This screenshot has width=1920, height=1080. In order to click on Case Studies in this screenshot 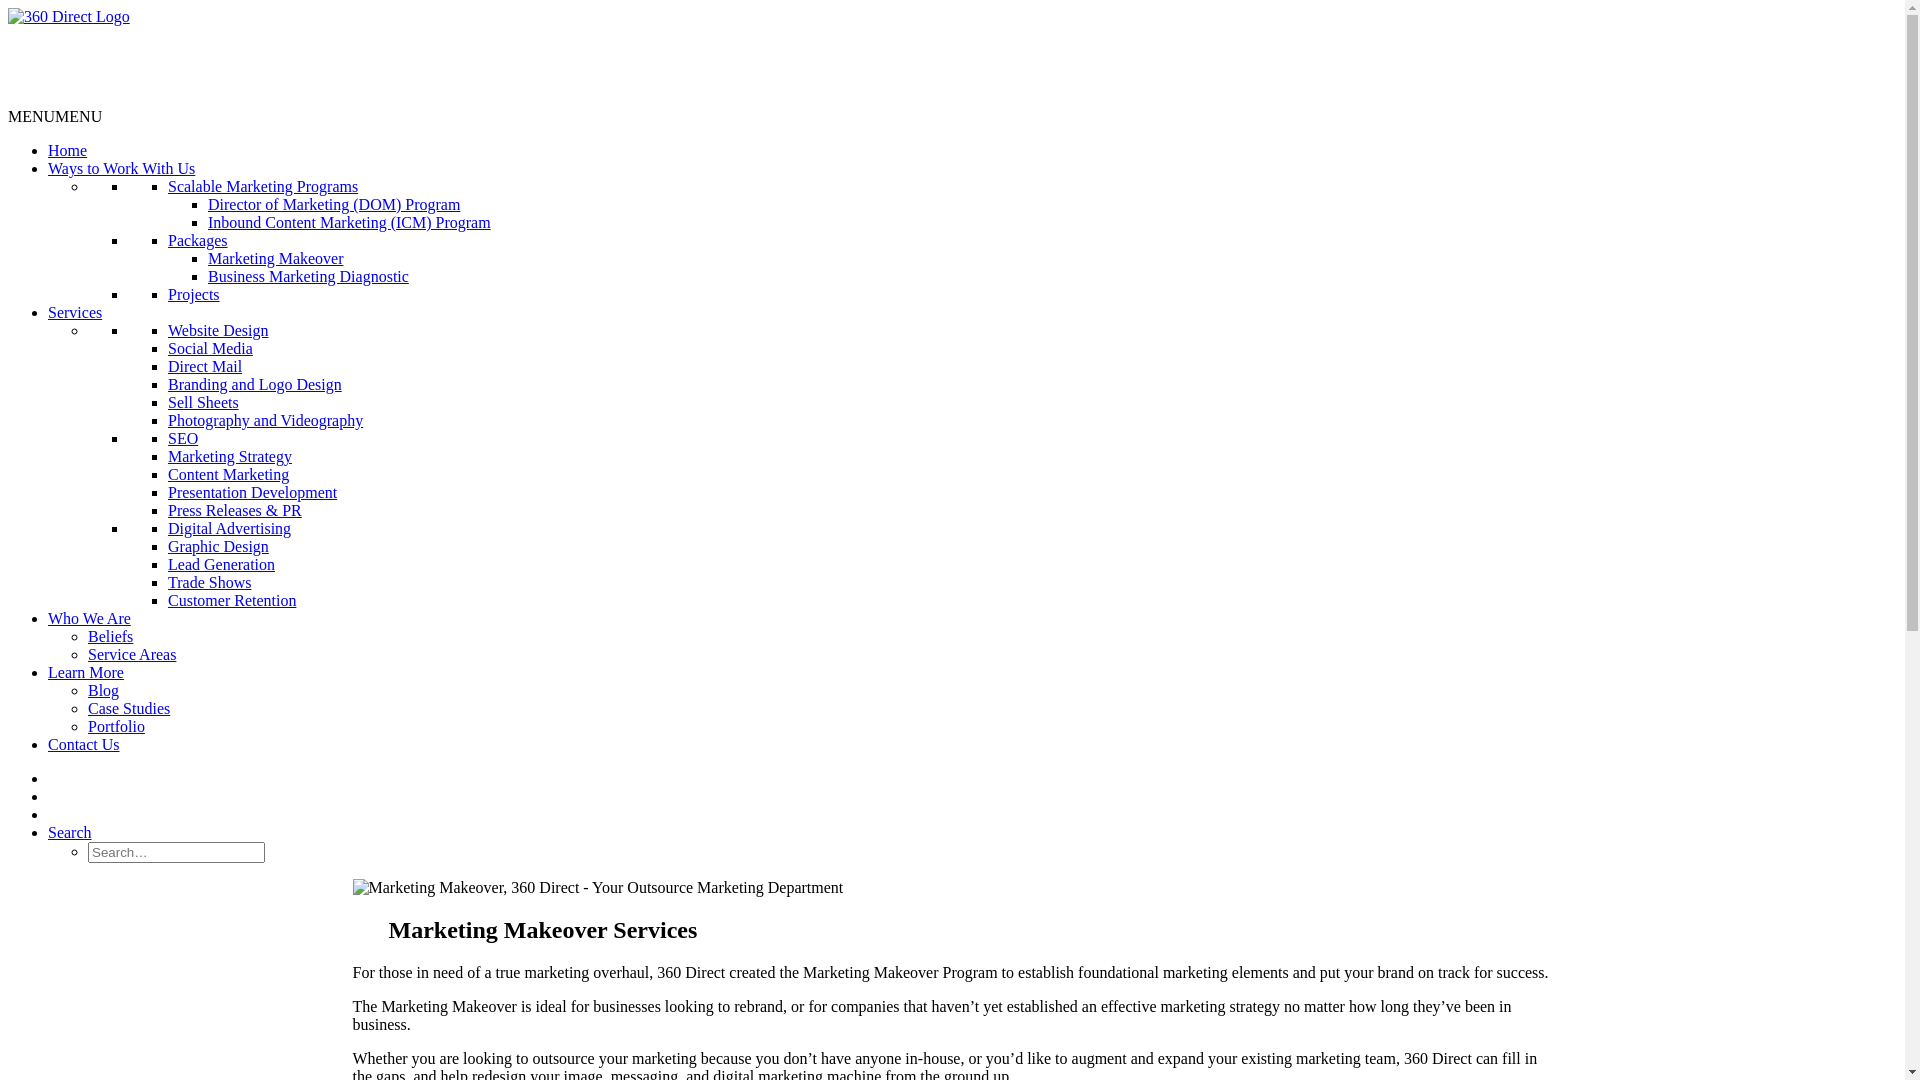, I will do `click(129, 708)`.